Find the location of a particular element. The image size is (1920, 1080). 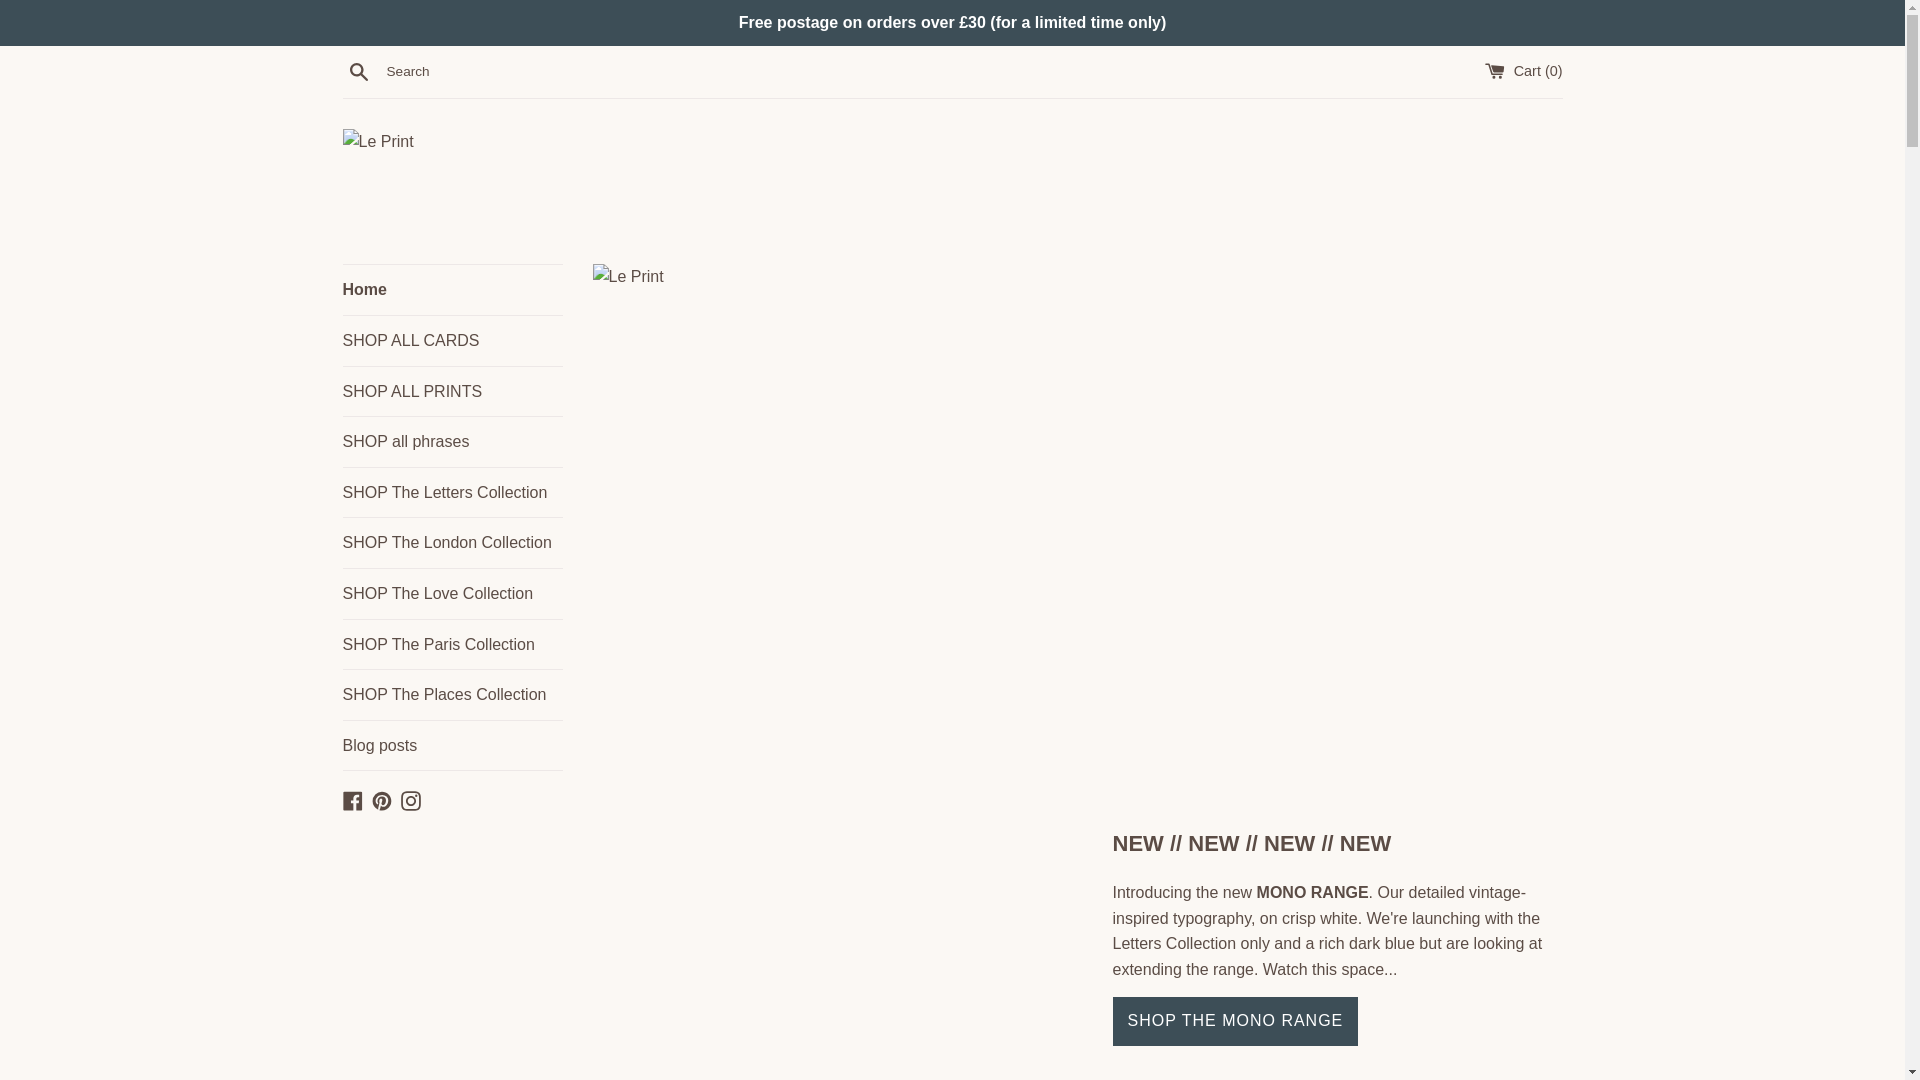

Search is located at coordinates (358, 71).